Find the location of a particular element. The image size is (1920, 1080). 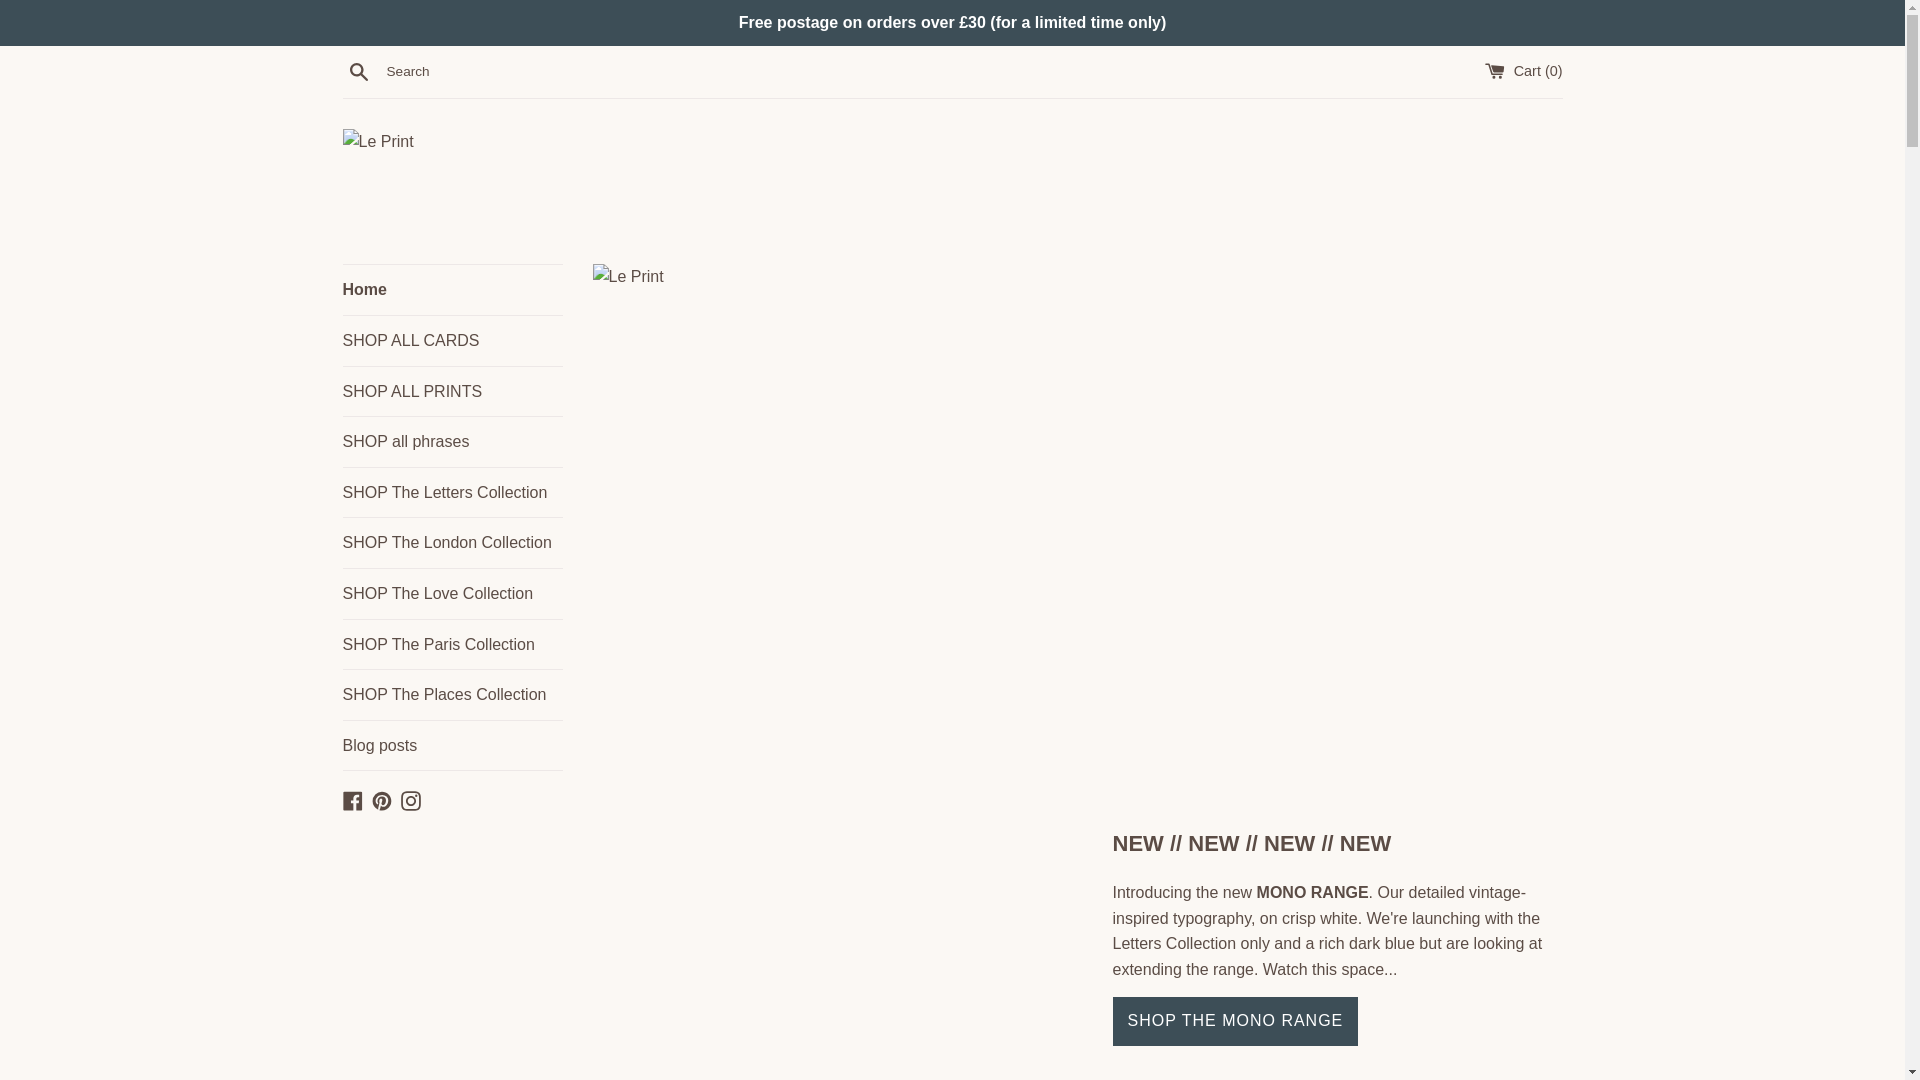

Search is located at coordinates (358, 71).